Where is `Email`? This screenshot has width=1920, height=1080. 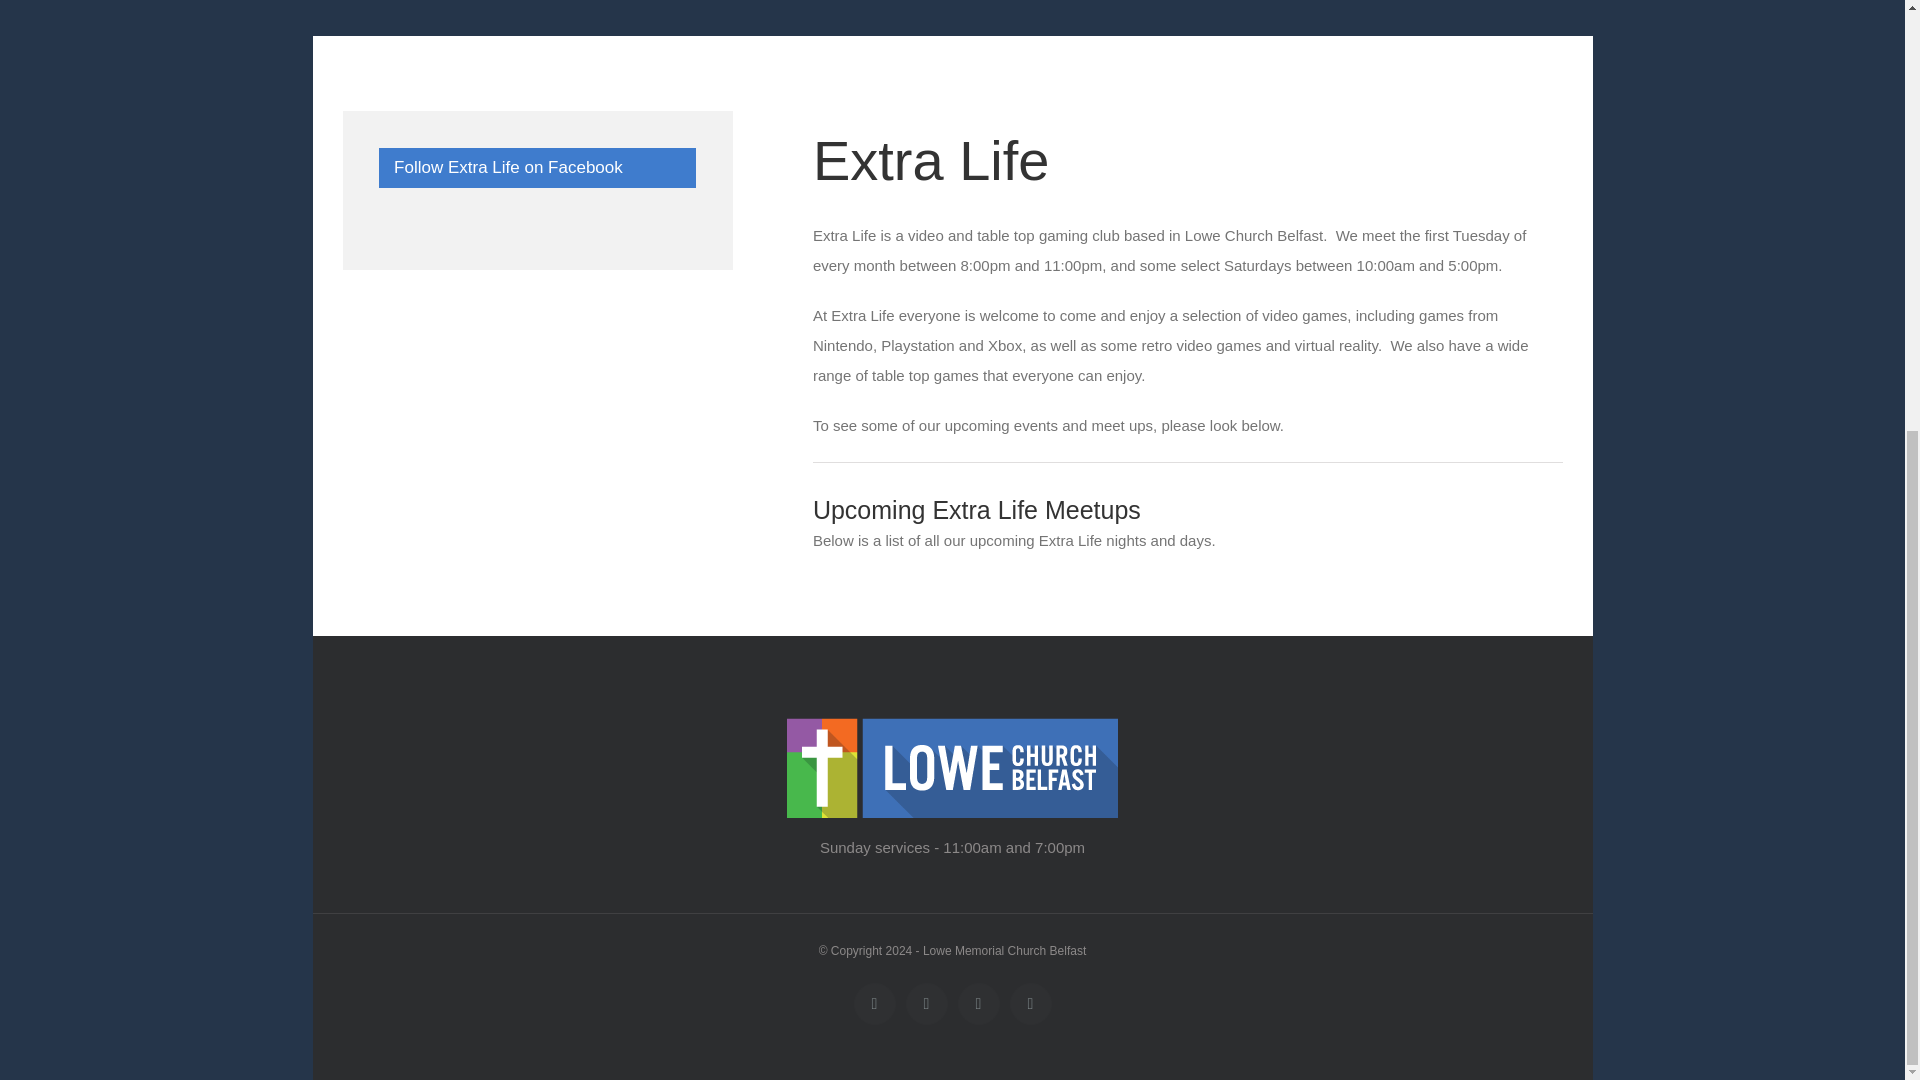 Email is located at coordinates (927, 1003).